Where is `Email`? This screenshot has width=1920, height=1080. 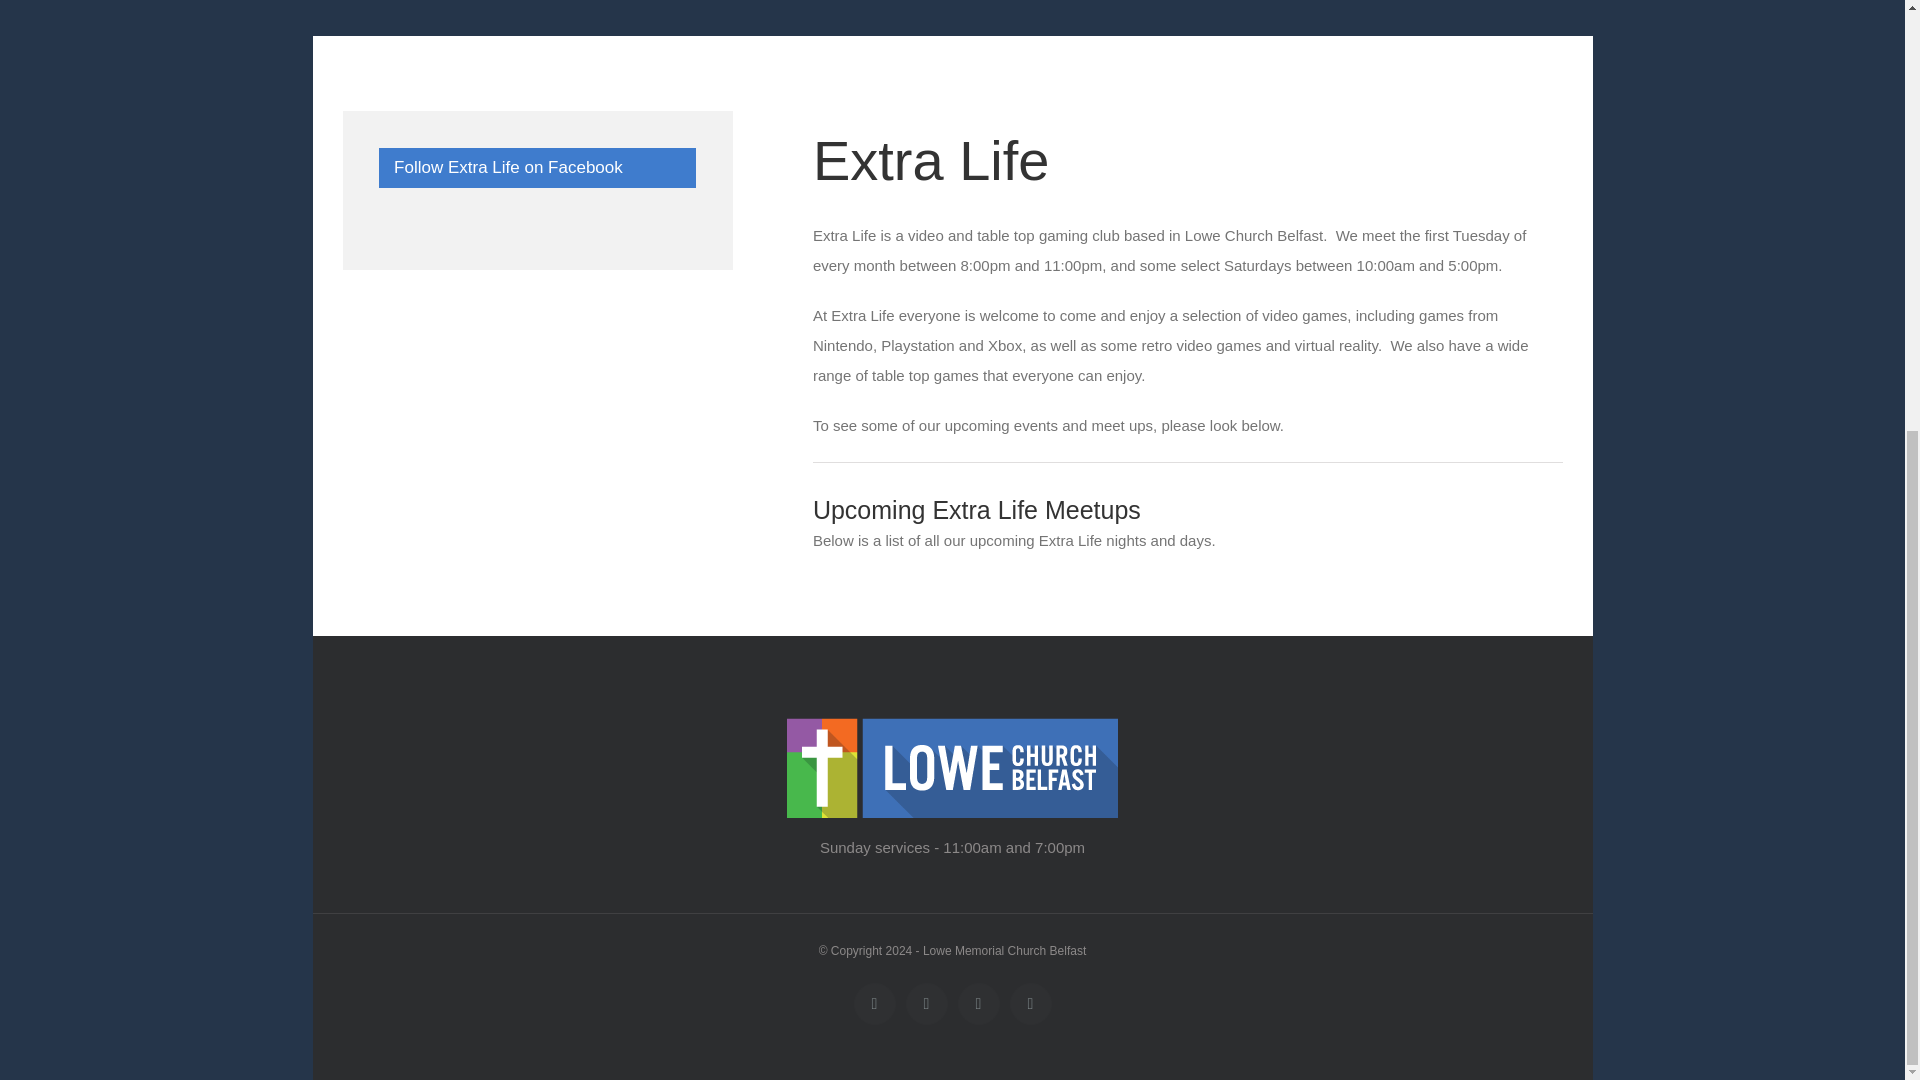 Email is located at coordinates (927, 1003).